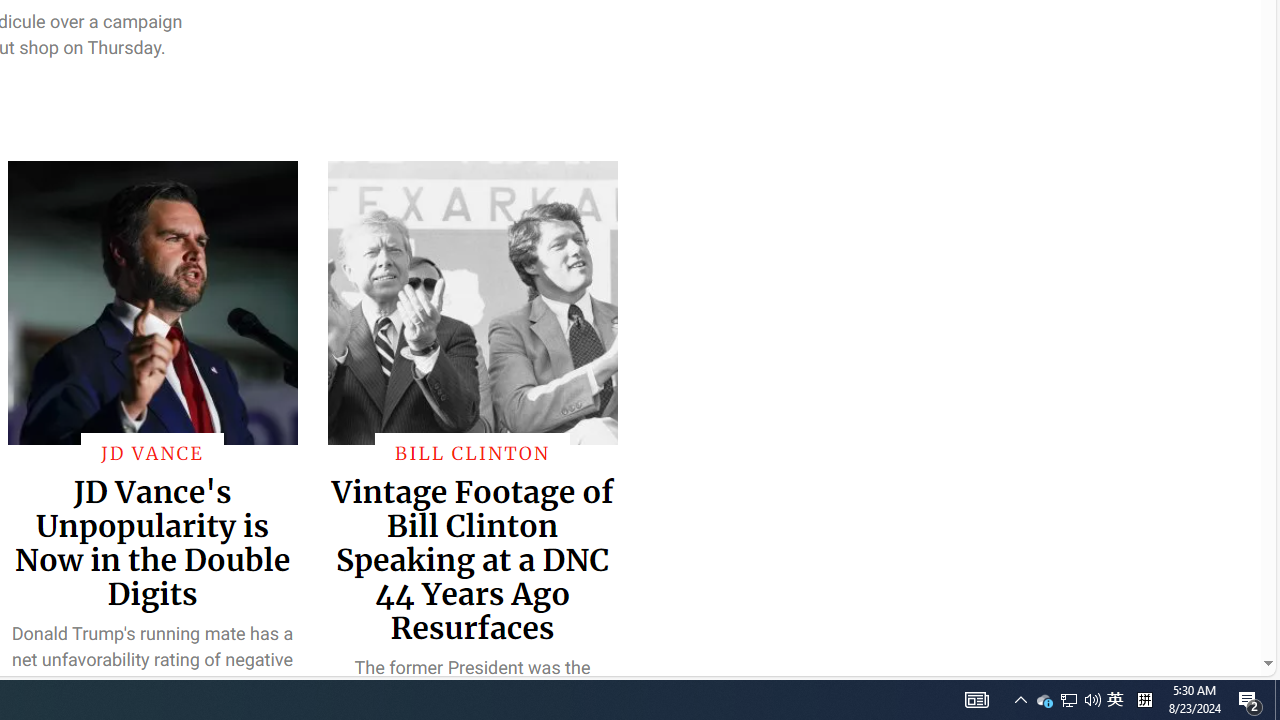 The height and width of the screenshot is (720, 1280). I want to click on AutomationID: 4105, so click(1250, 700).